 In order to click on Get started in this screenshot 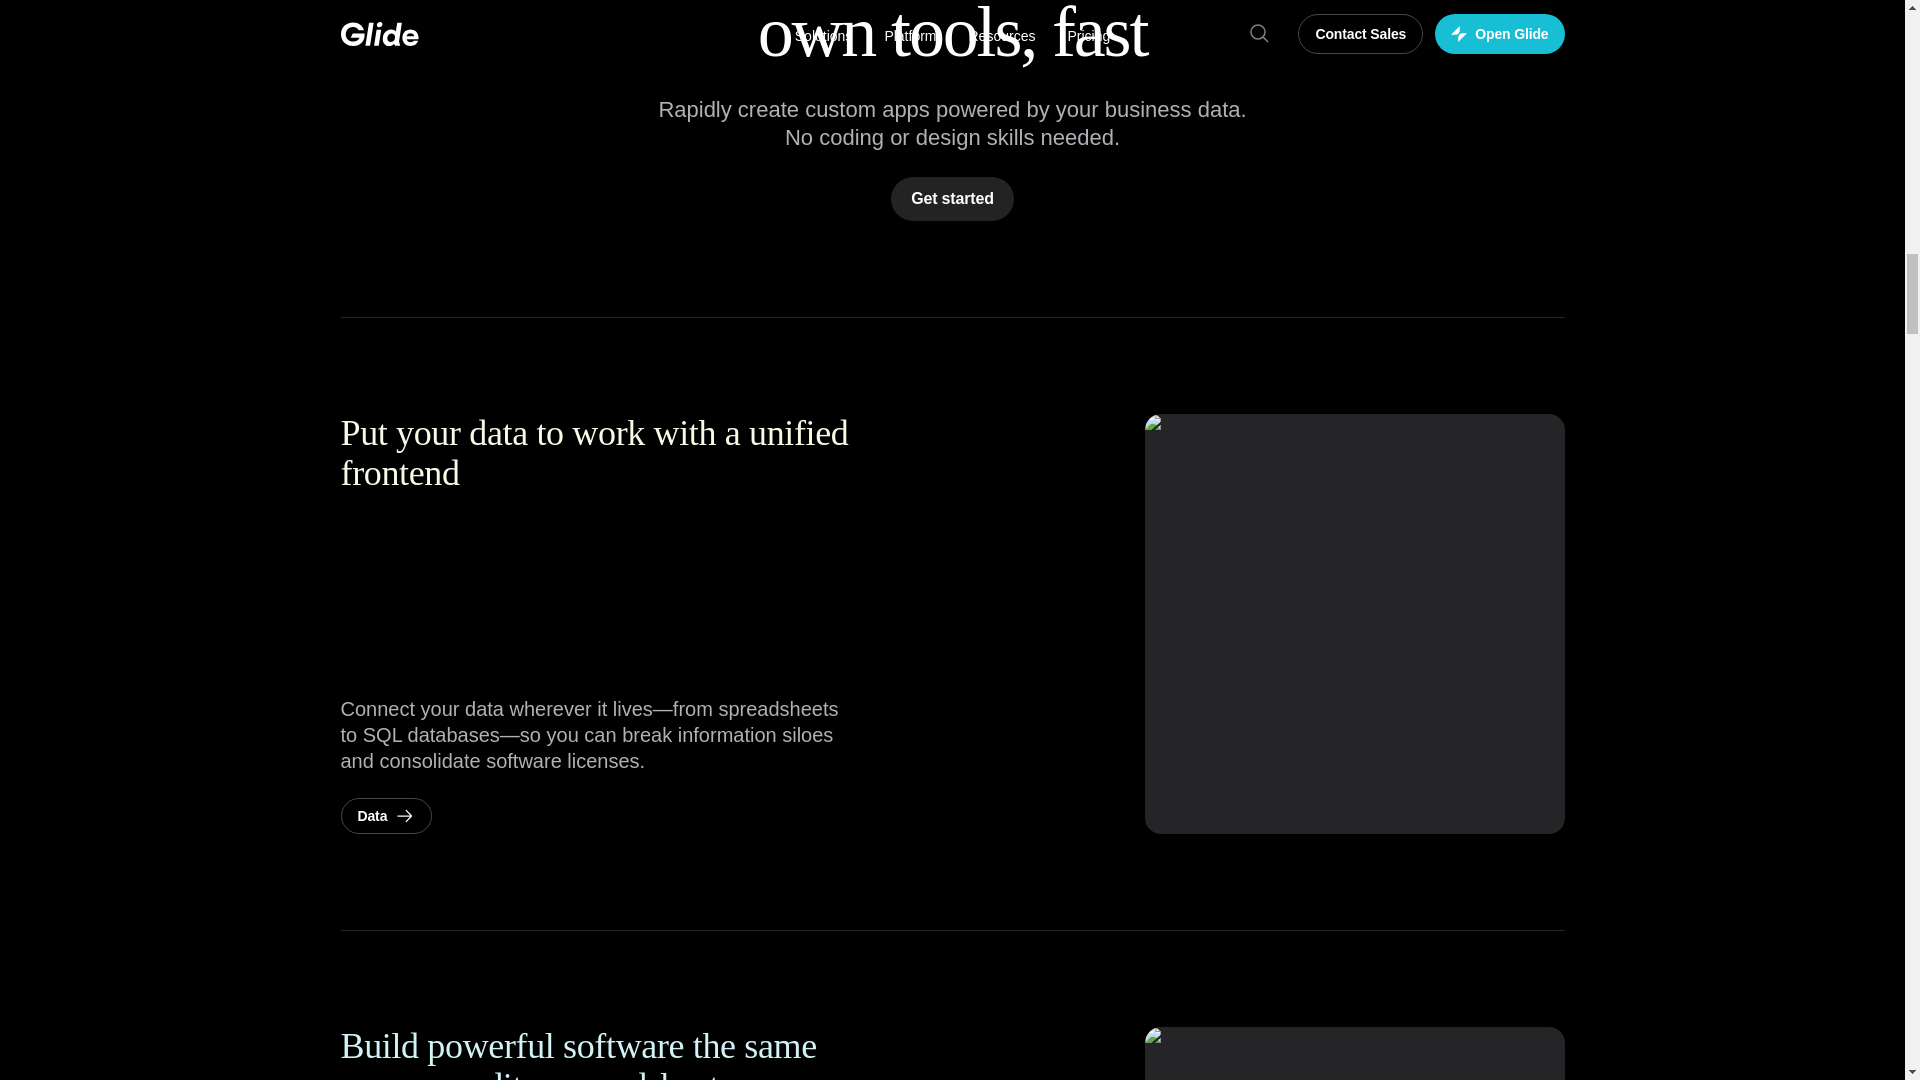, I will do `click(952, 199)`.